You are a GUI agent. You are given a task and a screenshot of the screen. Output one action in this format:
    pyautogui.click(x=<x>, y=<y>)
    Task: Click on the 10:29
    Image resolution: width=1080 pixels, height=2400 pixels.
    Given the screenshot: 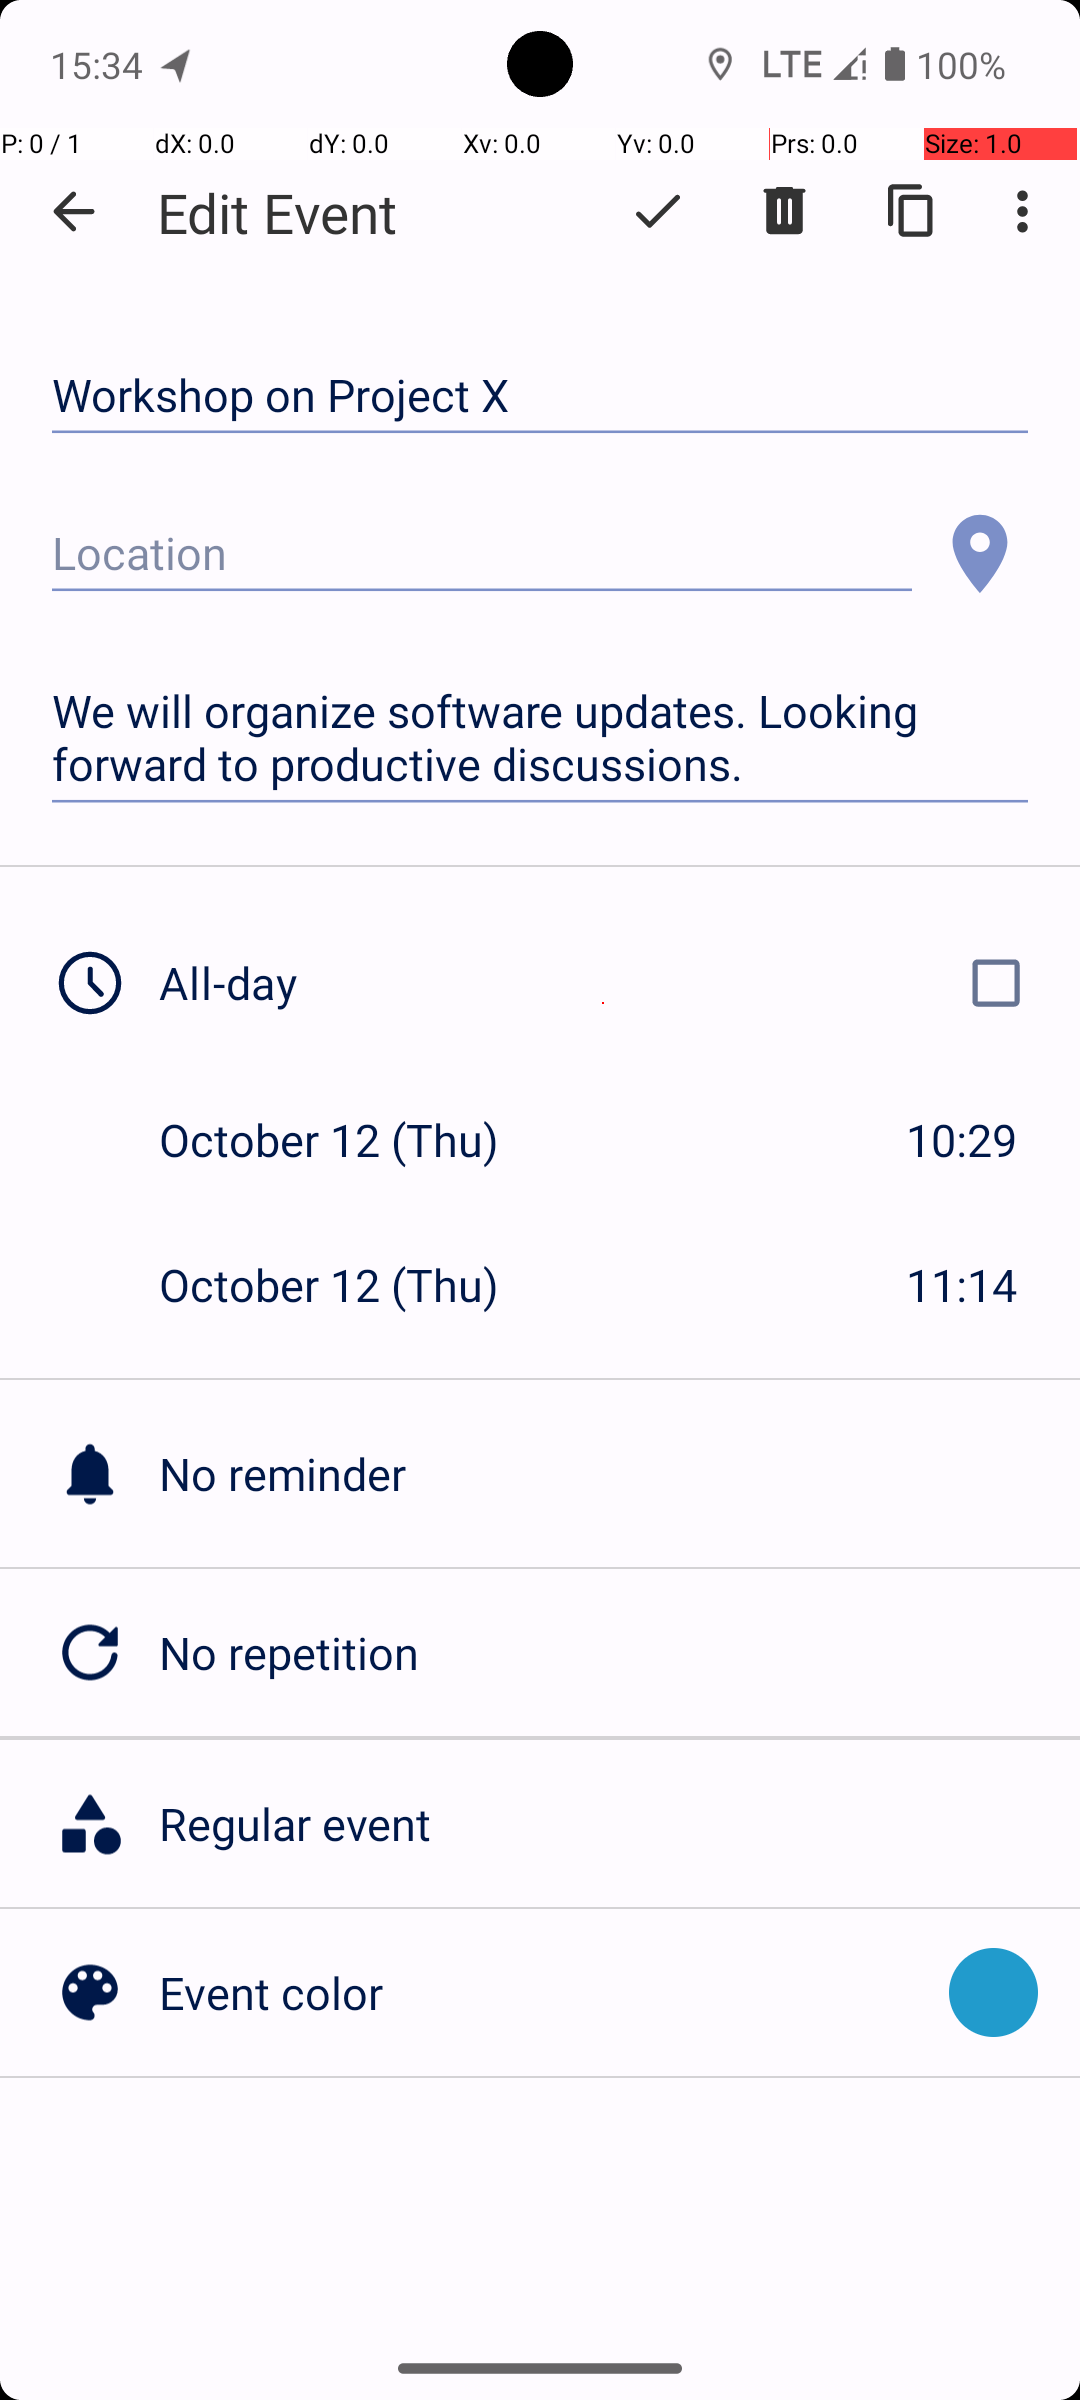 What is the action you would take?
    pyautogui.click(x=962, y=1140)
    